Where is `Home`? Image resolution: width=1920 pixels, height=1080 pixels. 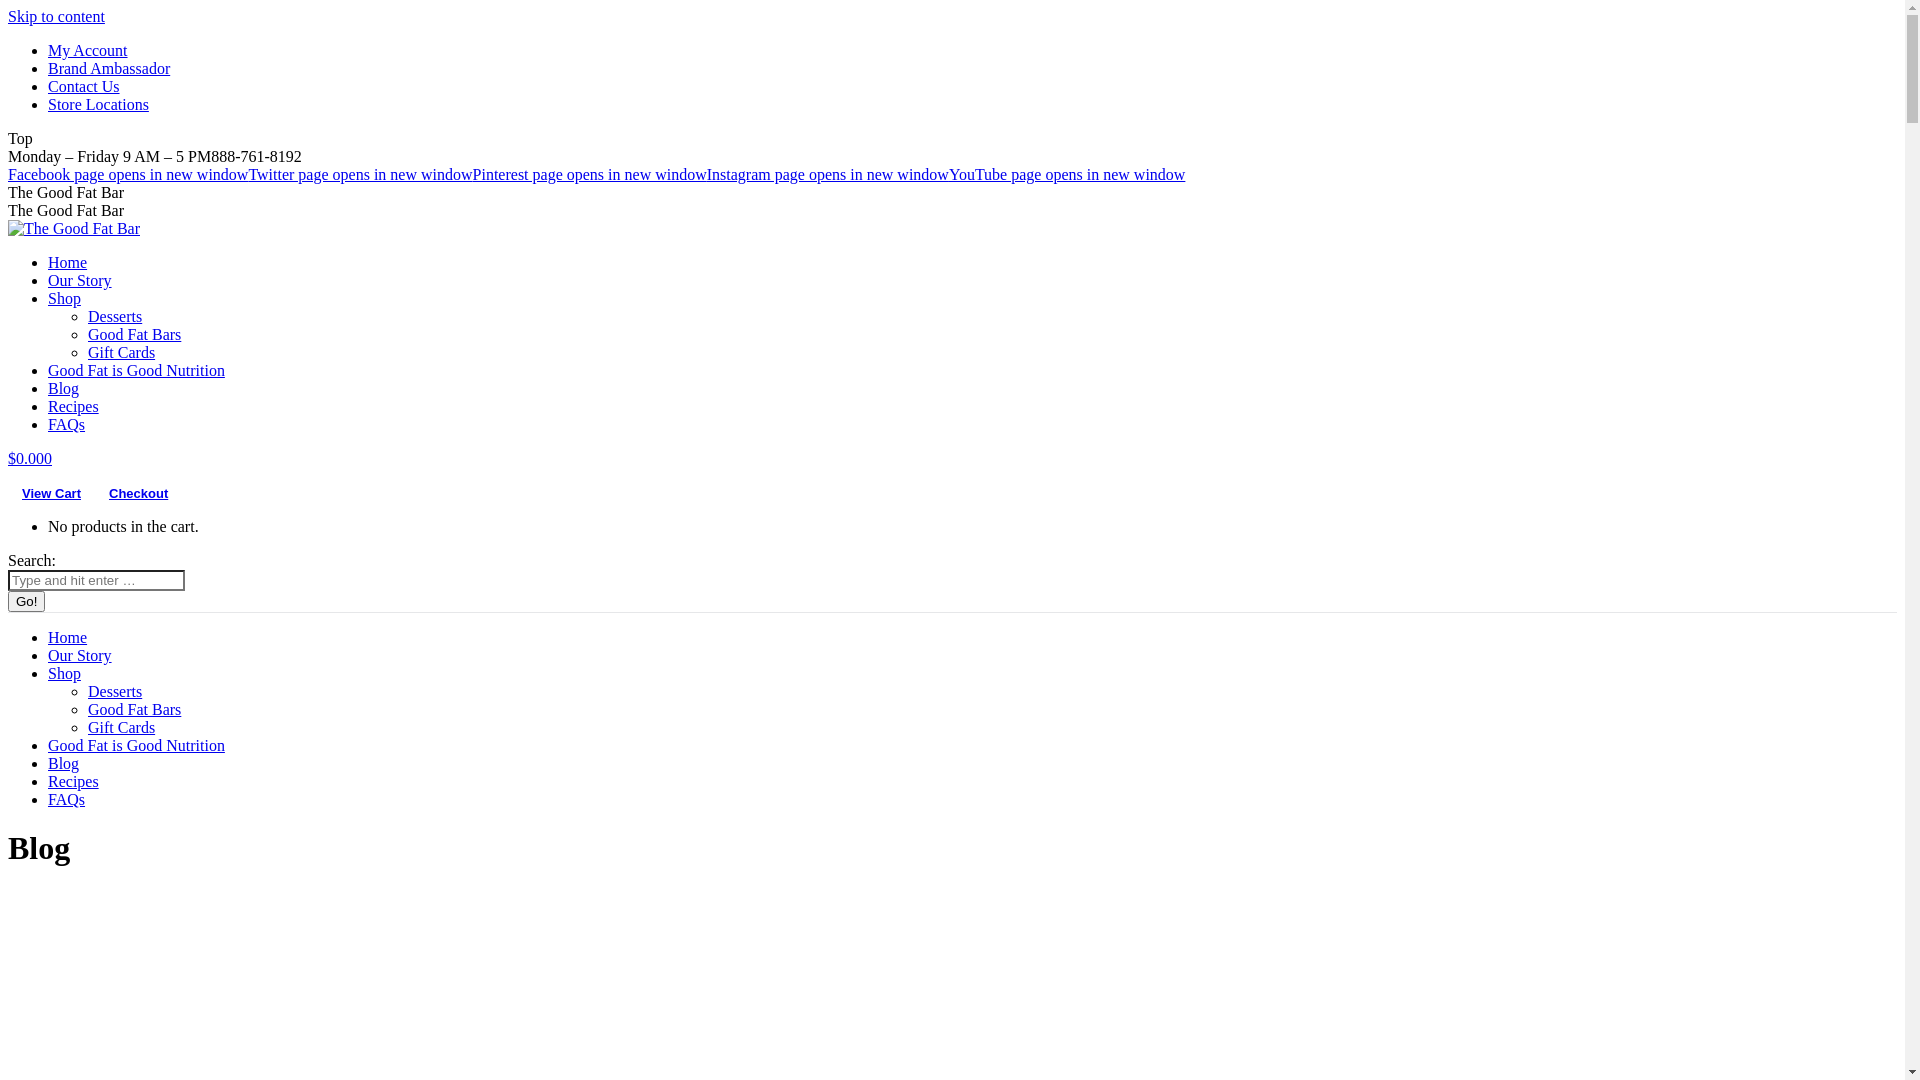 Home is located at coordinates (68, 262).